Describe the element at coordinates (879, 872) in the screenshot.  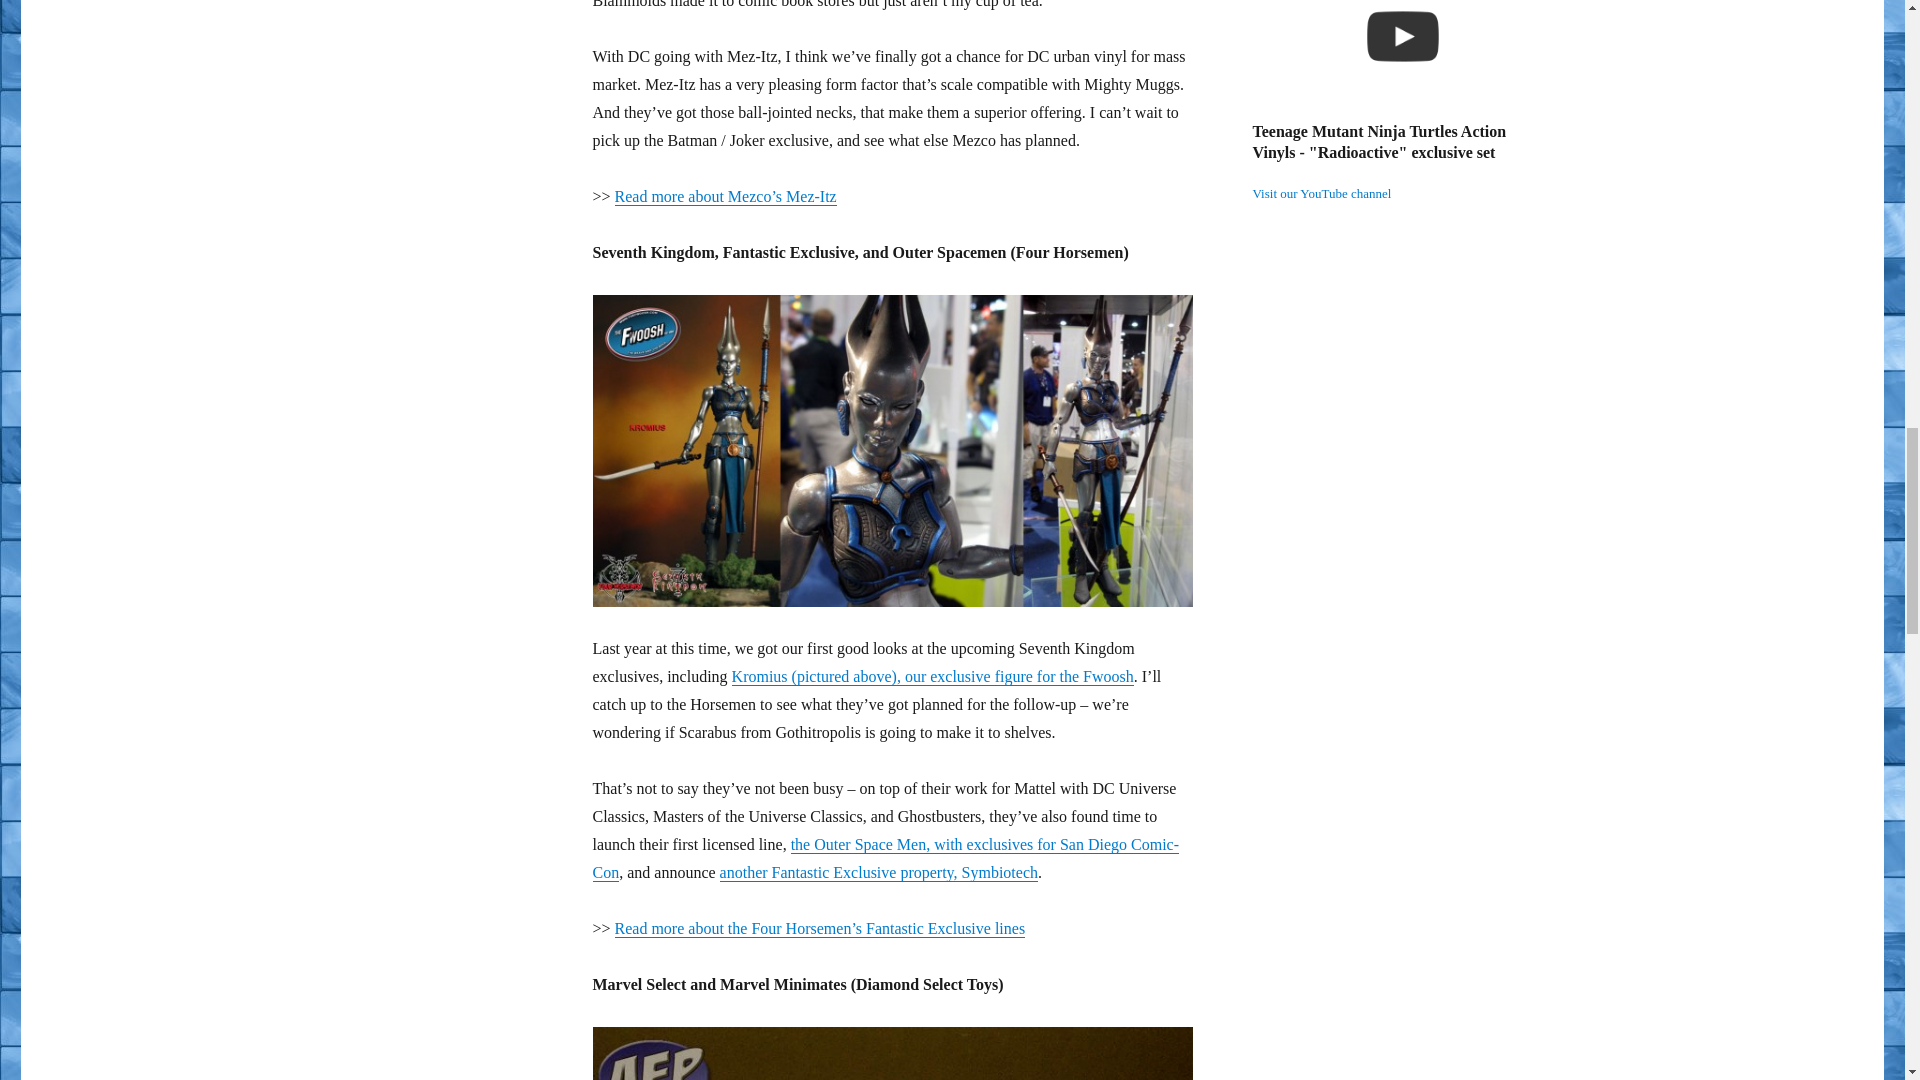
I see `another Fantastic Exclusive property, Symbiotech` at that location.